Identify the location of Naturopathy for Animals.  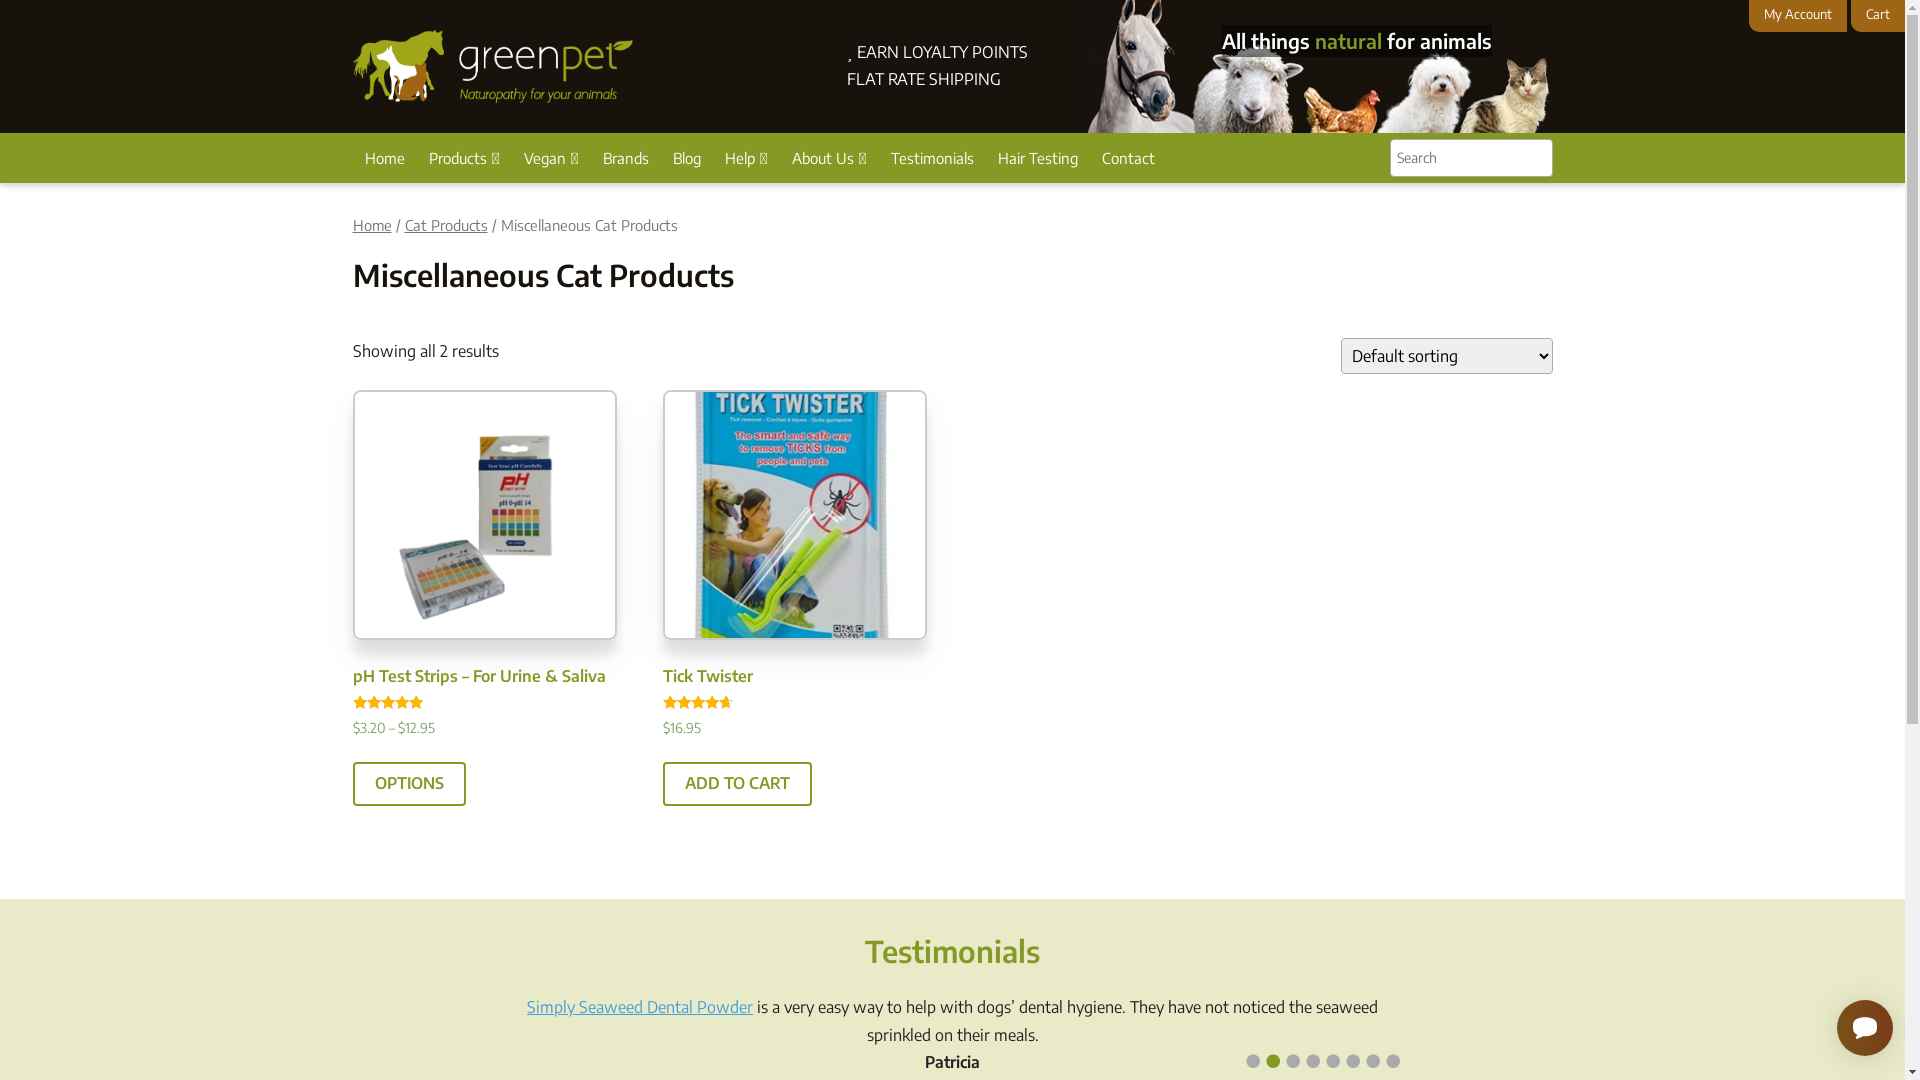
(492, 66).